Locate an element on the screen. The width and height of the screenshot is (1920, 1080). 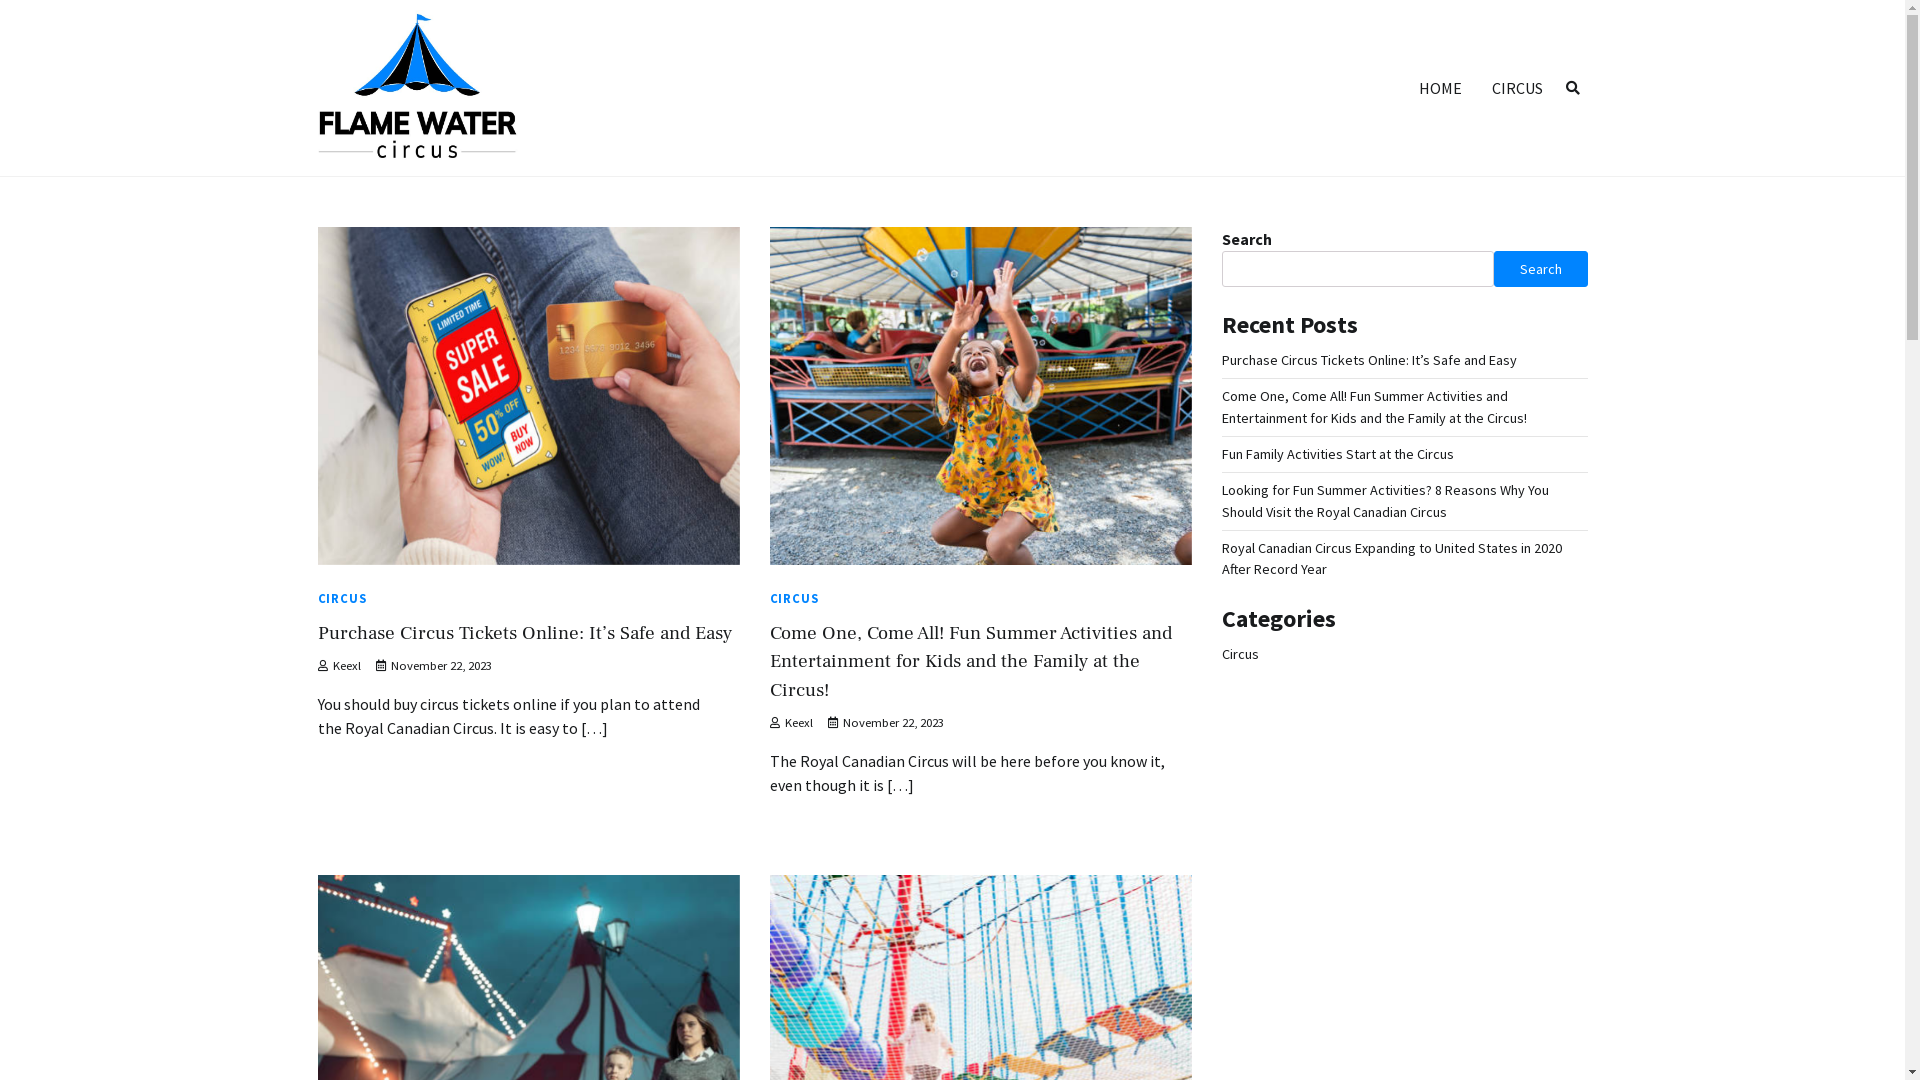
Circus is located at coordinates (1240, 654).